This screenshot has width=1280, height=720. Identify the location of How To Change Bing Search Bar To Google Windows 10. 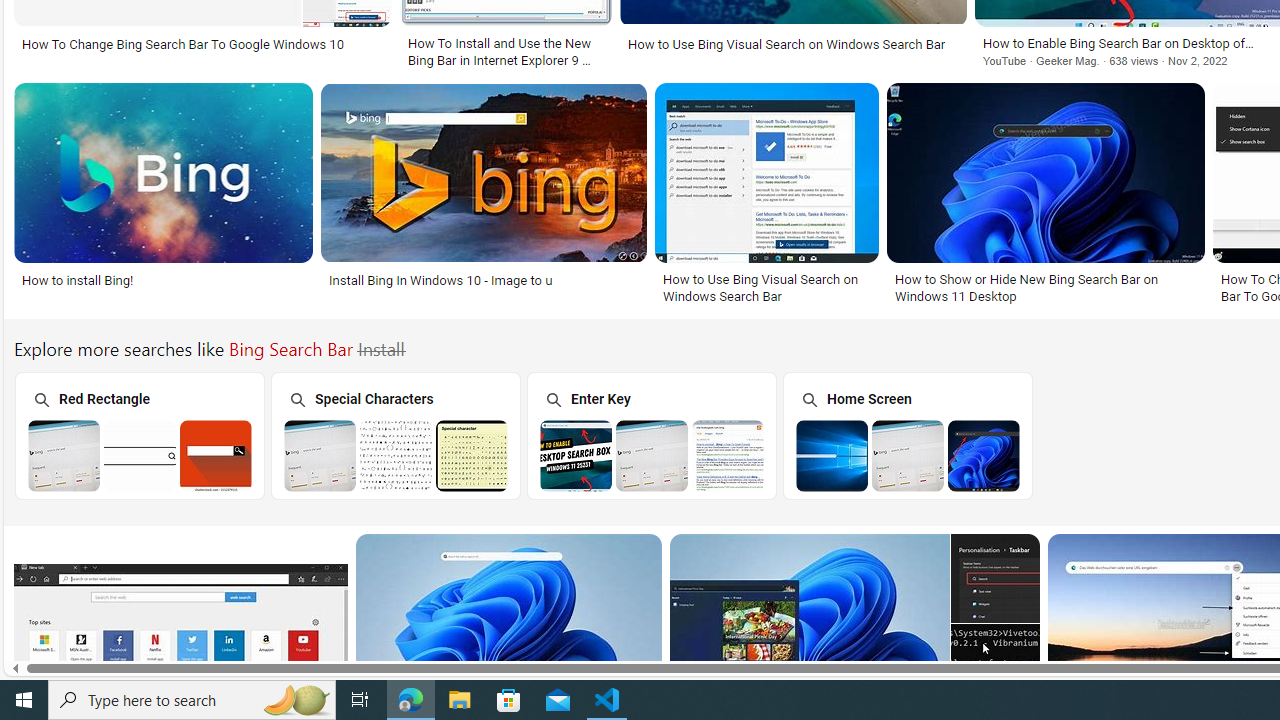
(182, 44).